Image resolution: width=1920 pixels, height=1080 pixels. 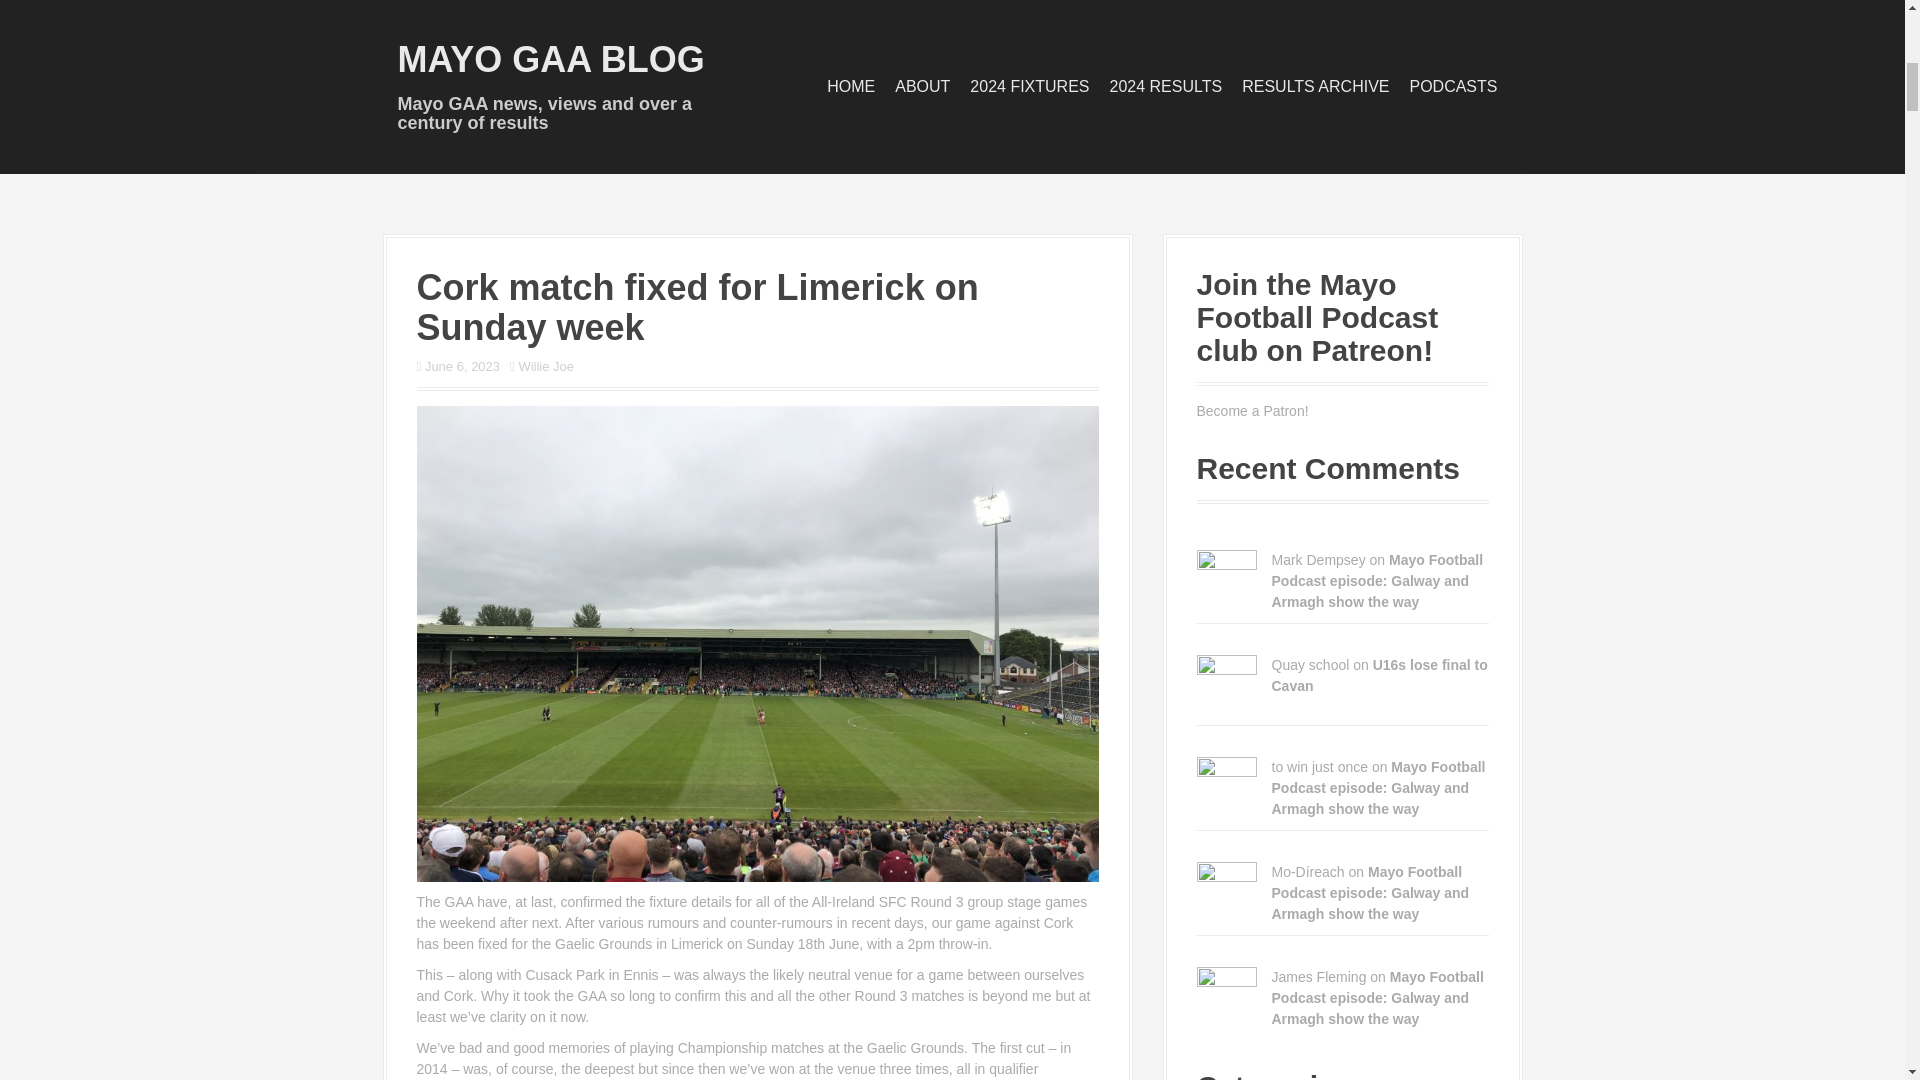 What do you see at coordinates (550, 58) in the screenshot?
I see `MAYO GAA BLOG` at bounding box center [550, 58].